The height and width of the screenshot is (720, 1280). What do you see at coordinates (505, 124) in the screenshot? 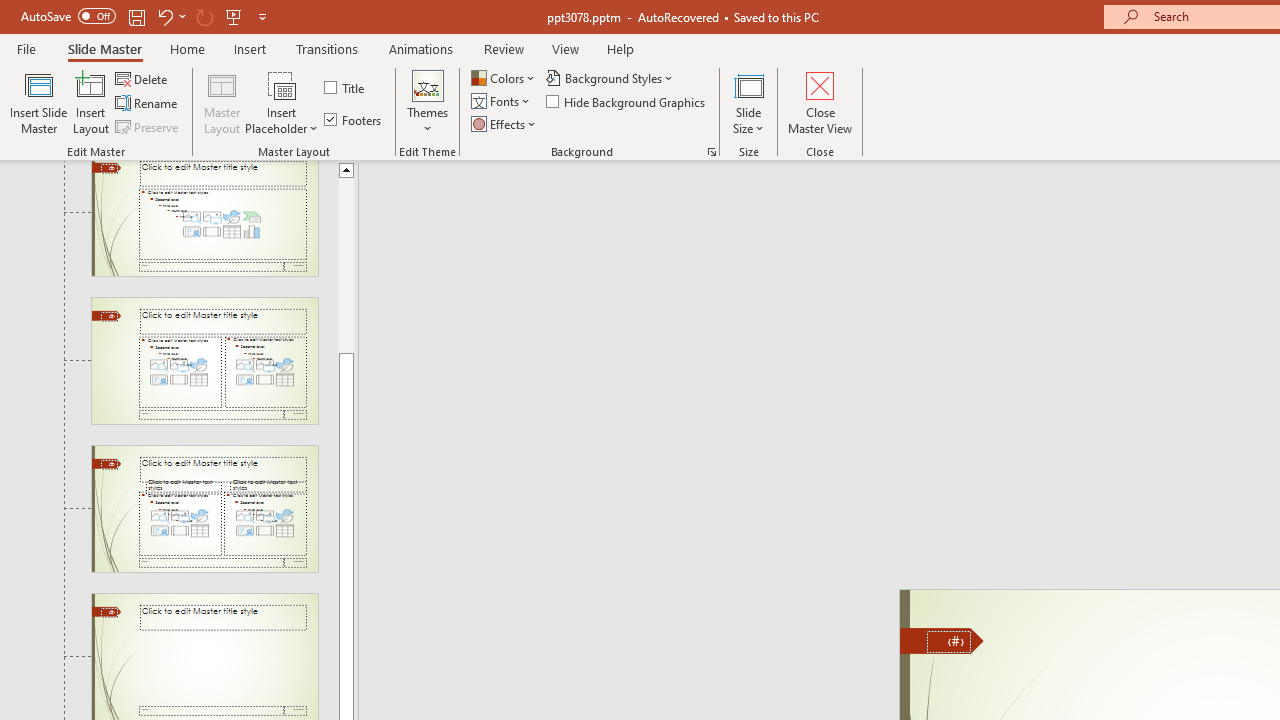
I see `Effects` at bounding box center [505, 124].